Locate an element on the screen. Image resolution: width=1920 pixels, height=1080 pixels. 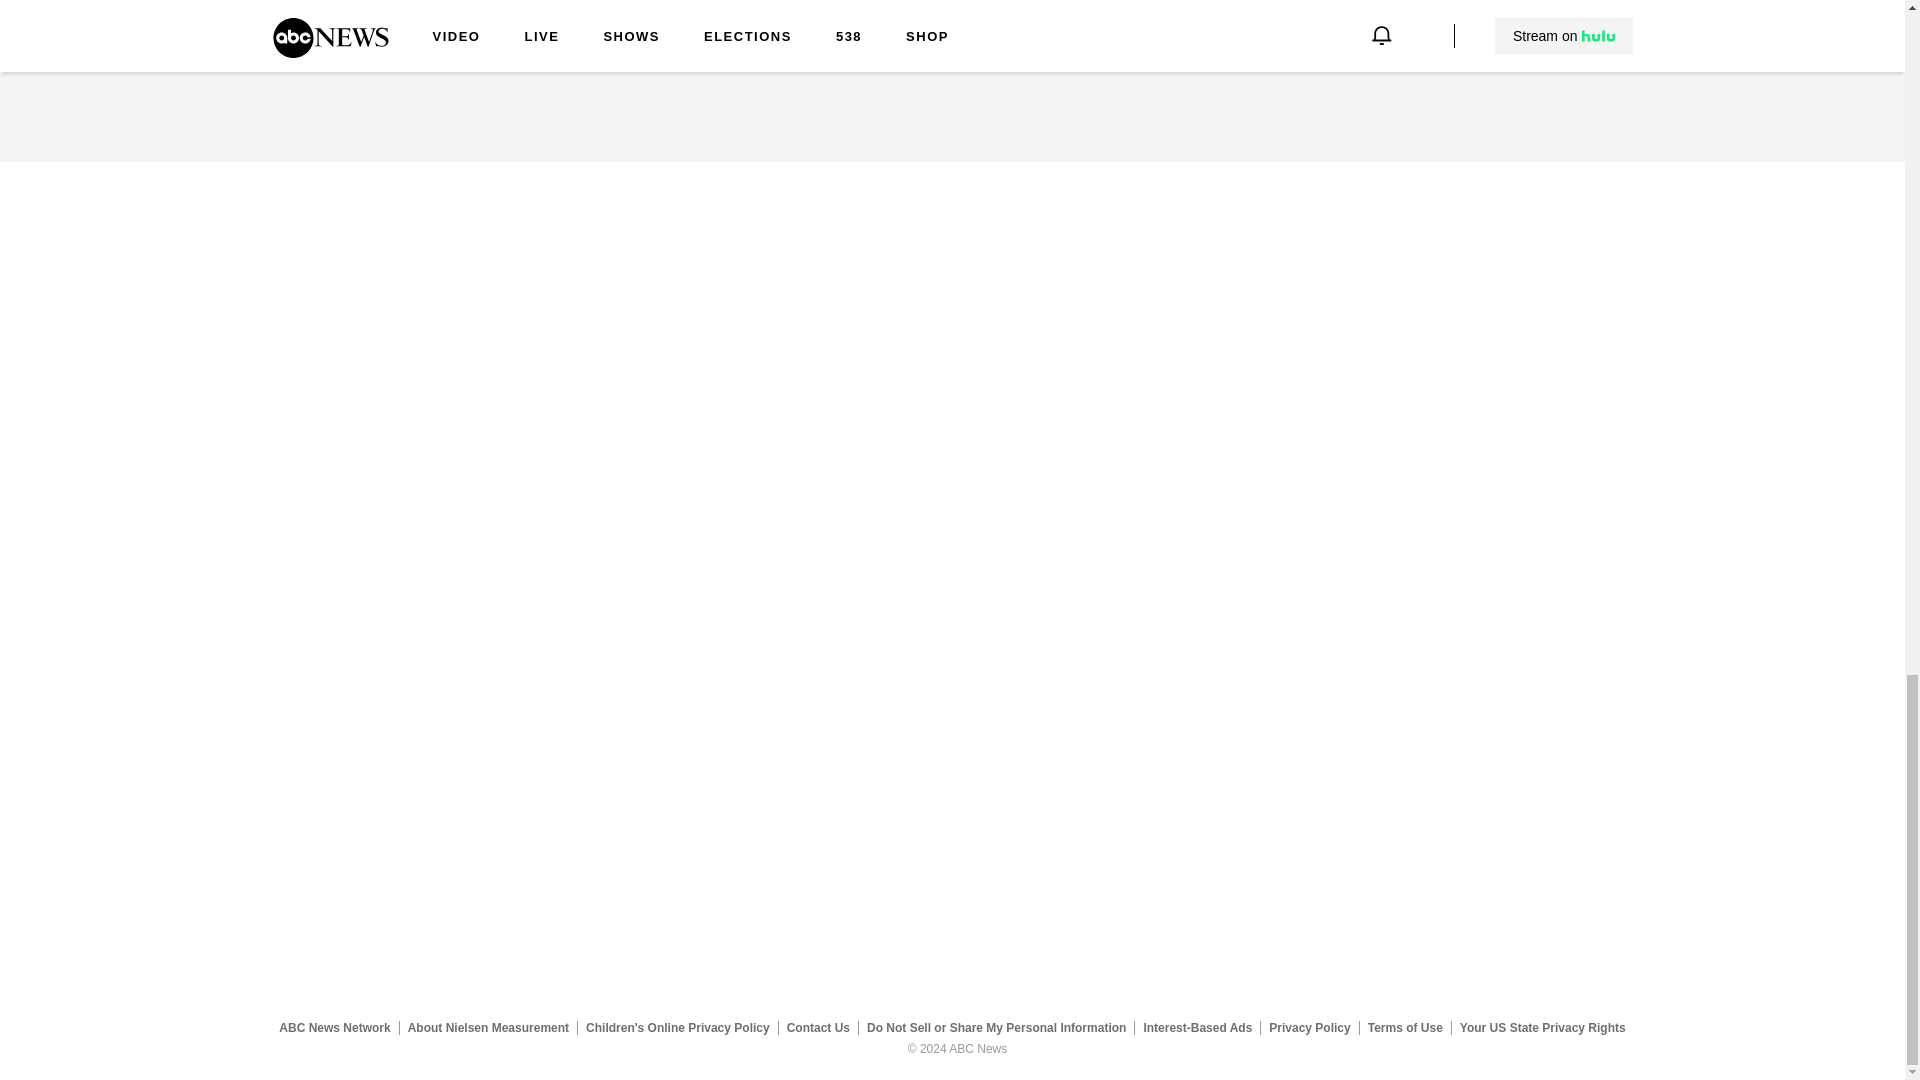
Terms of Use is located at coordinates (1405, 1027).